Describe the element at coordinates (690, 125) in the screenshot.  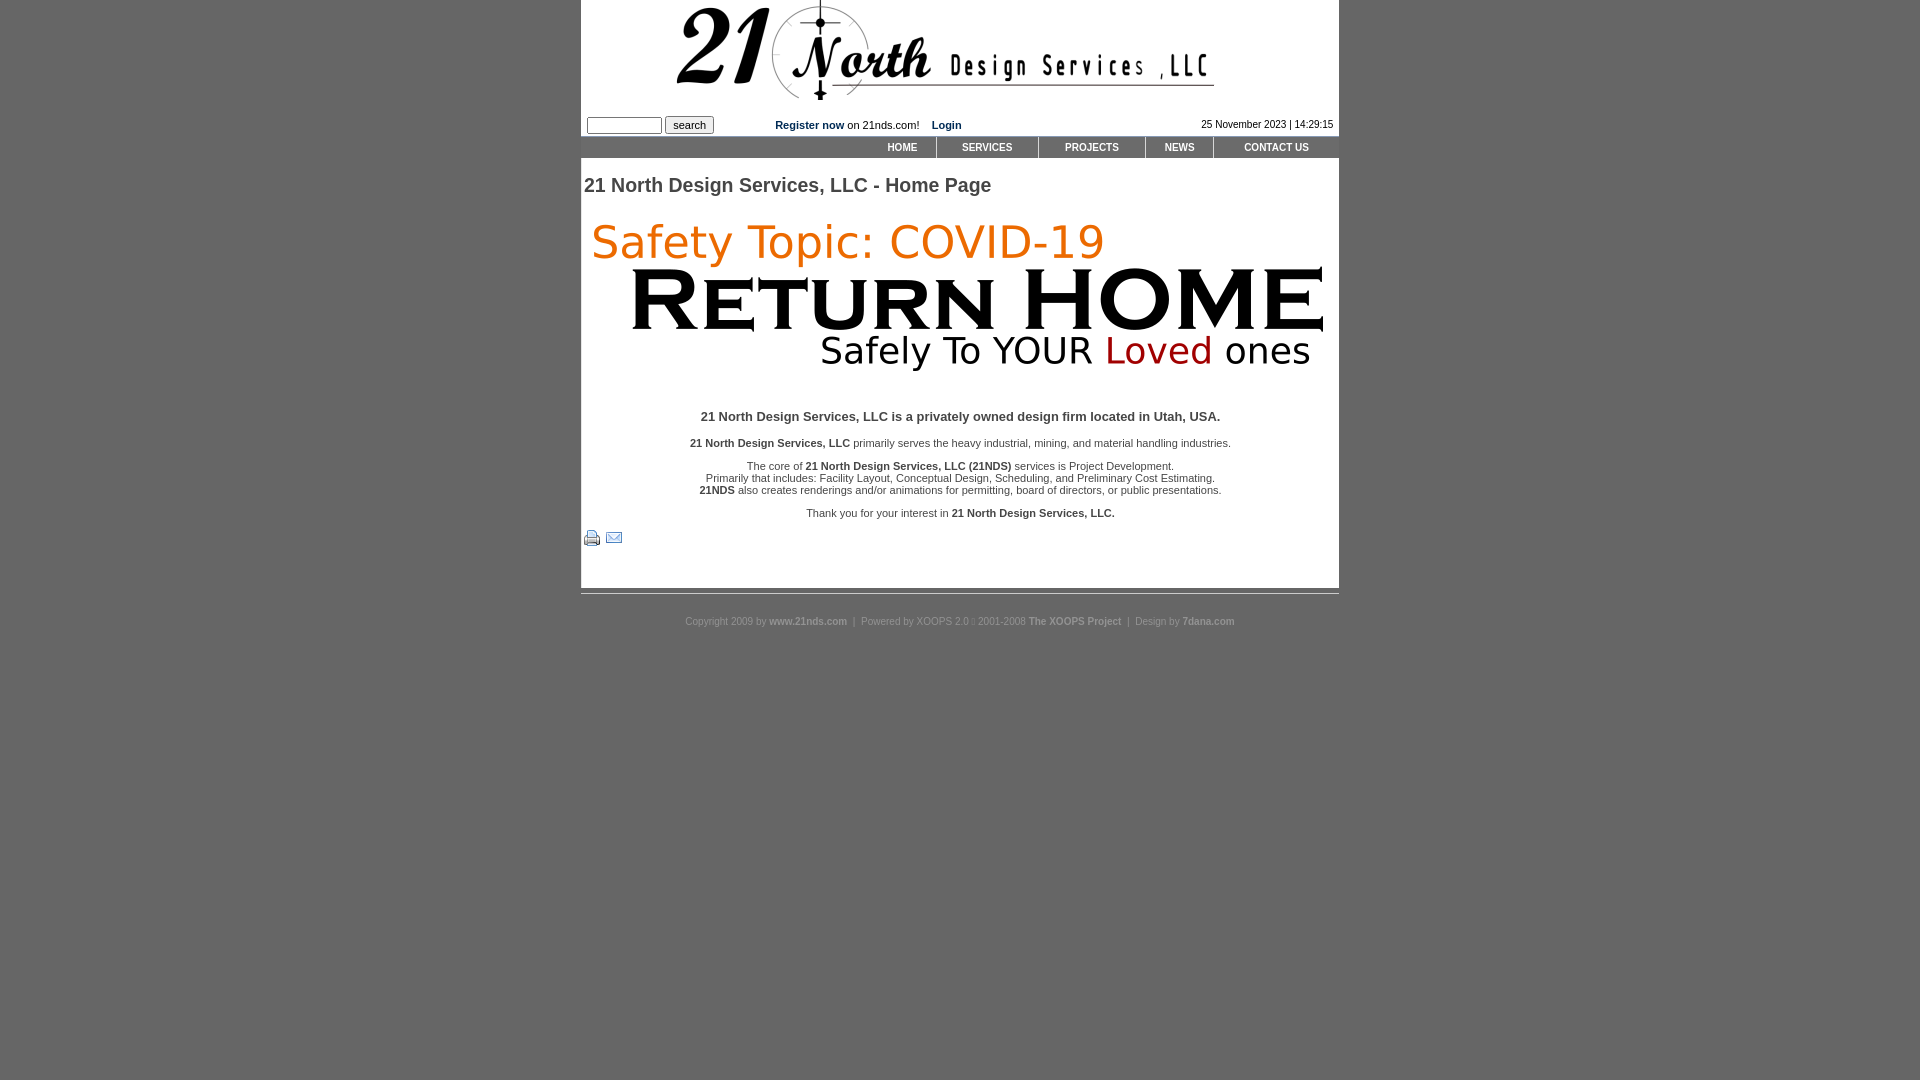
I see `search` at that location.